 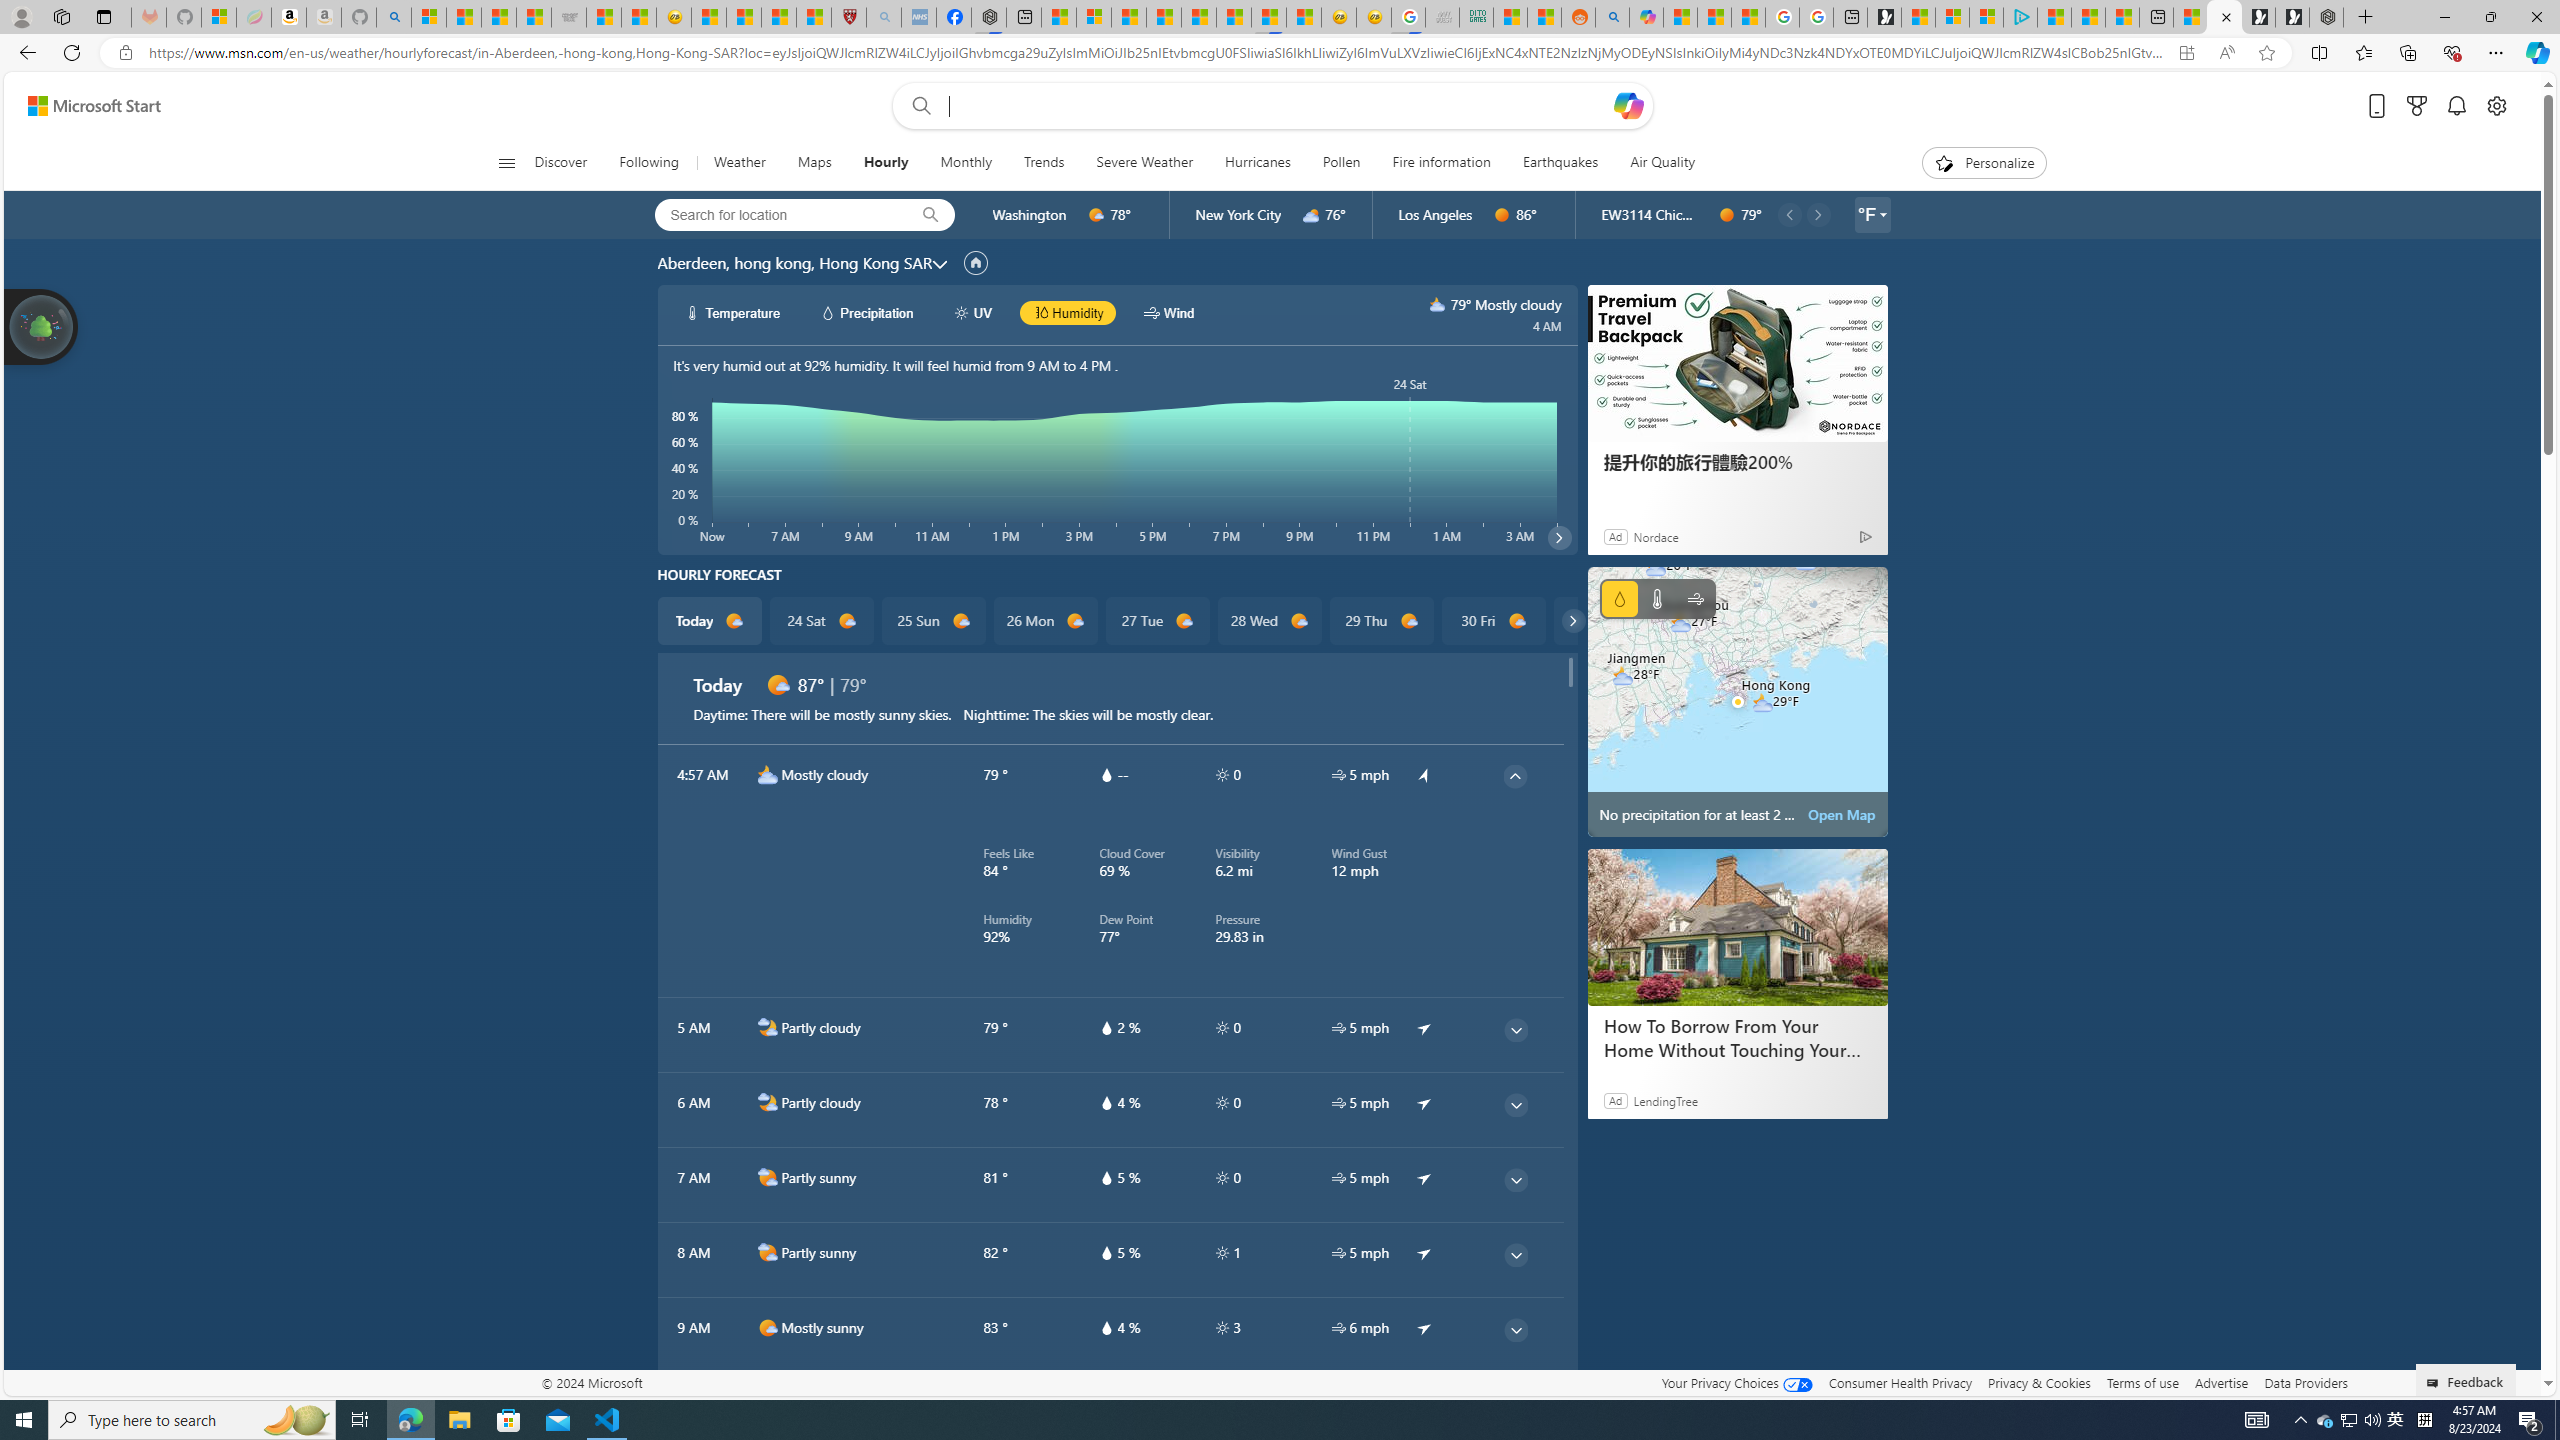 I want to click on common/thinArrow, so click(x=1515, y=1404).